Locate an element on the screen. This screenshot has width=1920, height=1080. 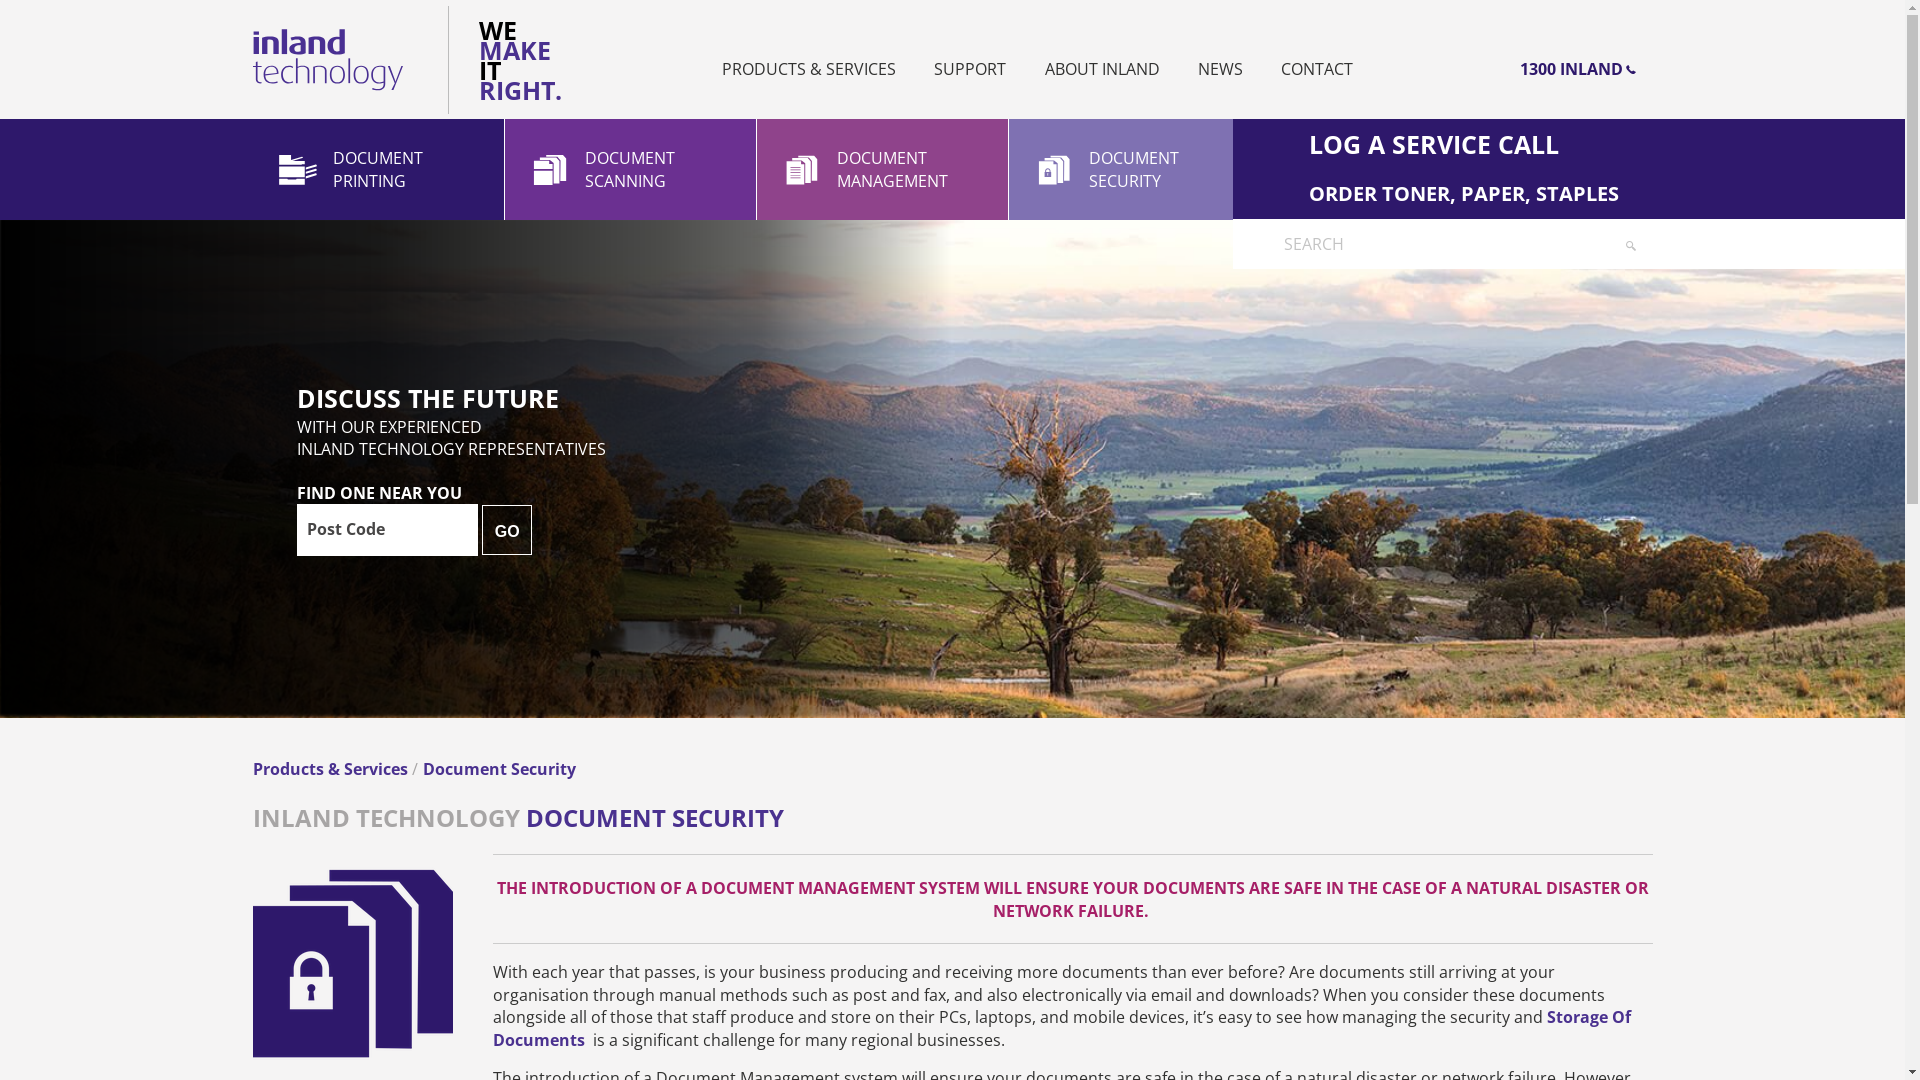
ABOUT INLAND is located at coordinates (1102, 69).